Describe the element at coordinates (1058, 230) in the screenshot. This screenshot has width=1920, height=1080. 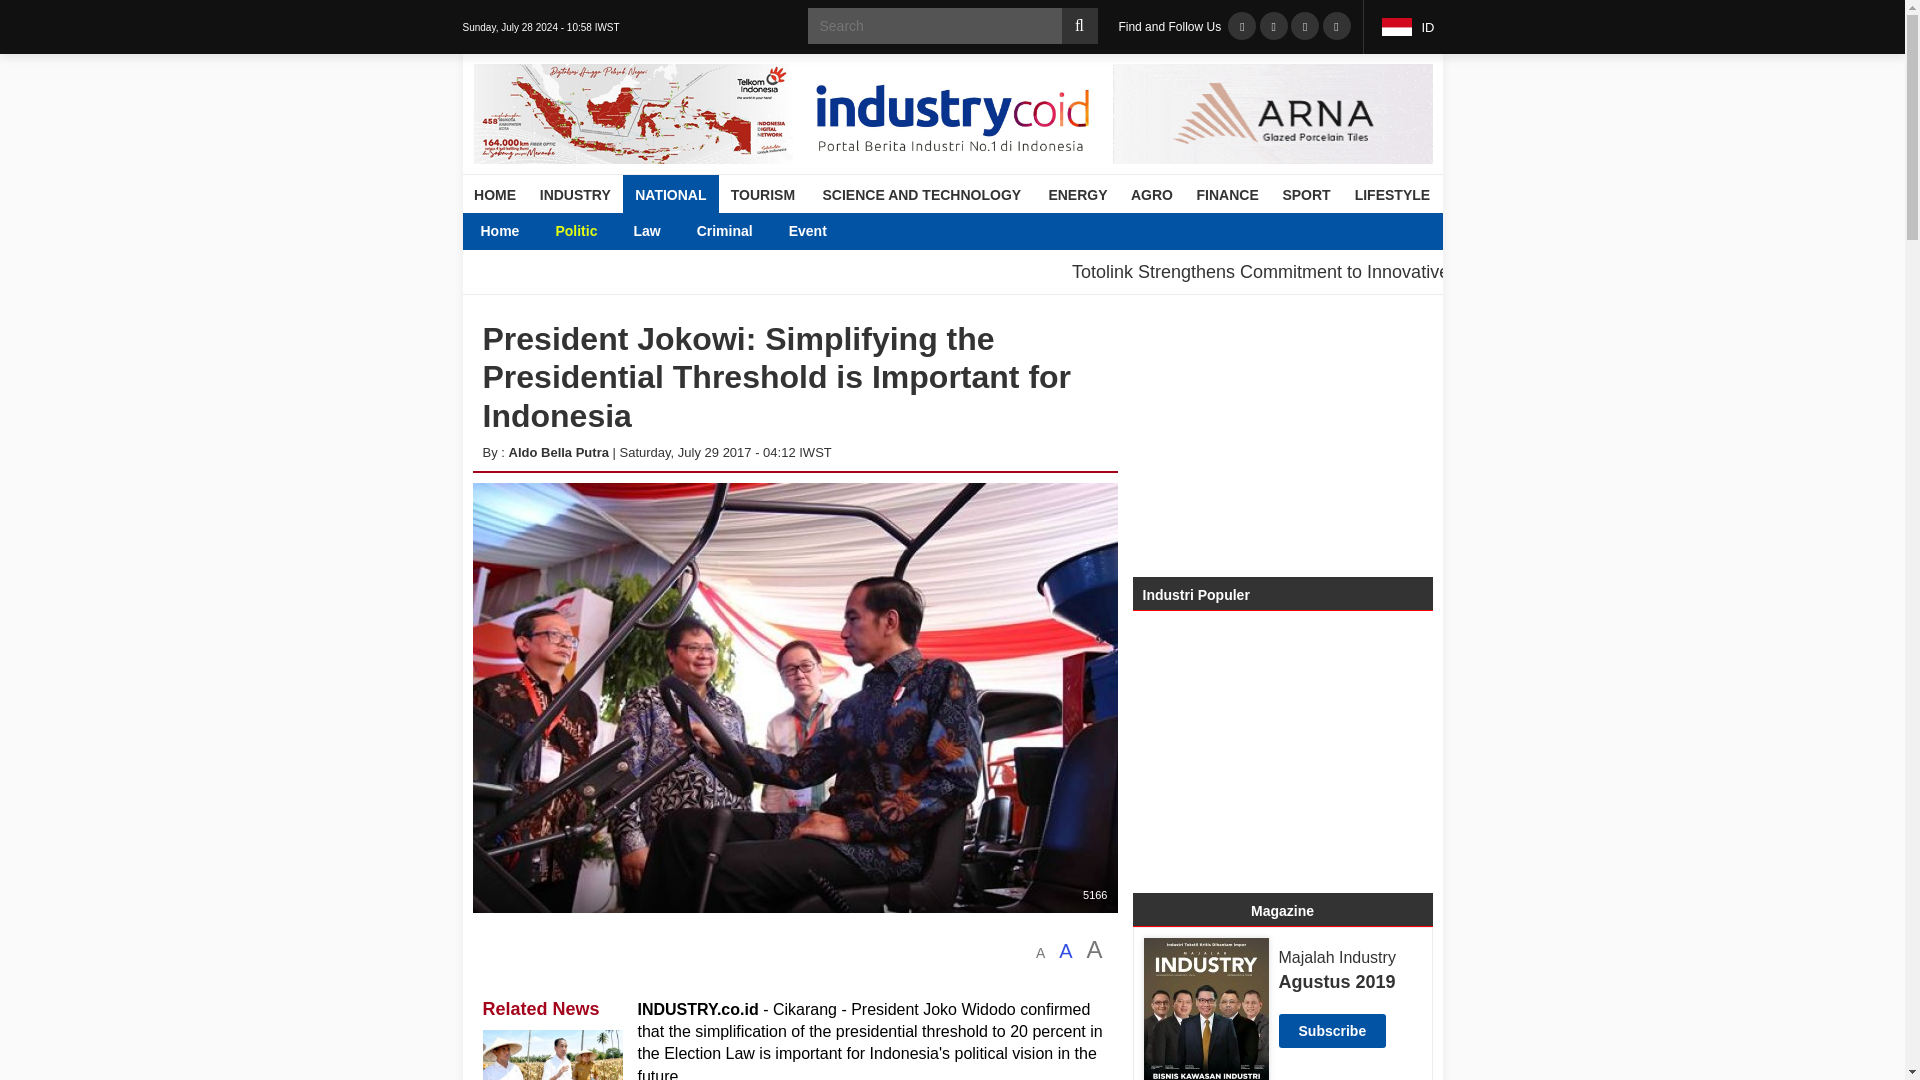
I see `Tools` at that location.